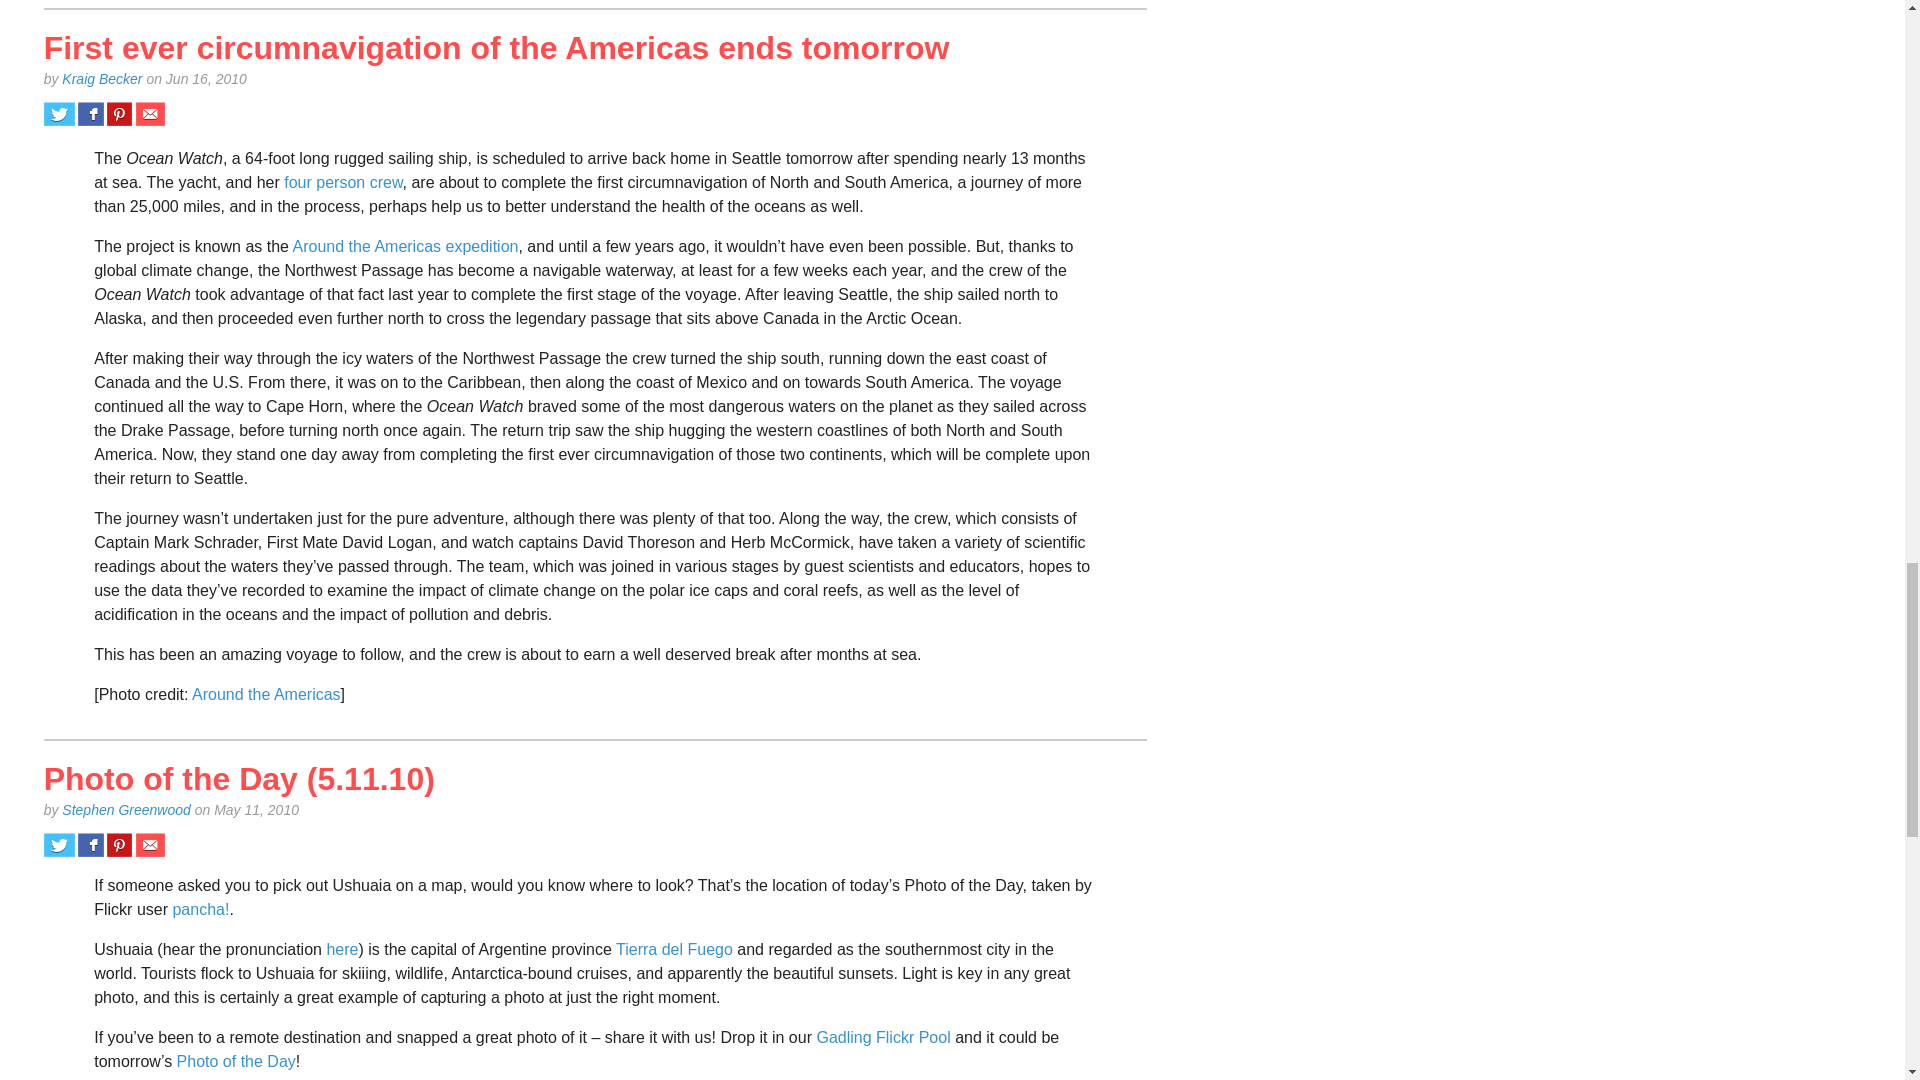 The height and width of the screenshot is (1080, 1920). Describe the element at coordinates (497, 48) in the screenshot. I see `First ever circumnavigation of the Americas ends tomorrow` at that location.